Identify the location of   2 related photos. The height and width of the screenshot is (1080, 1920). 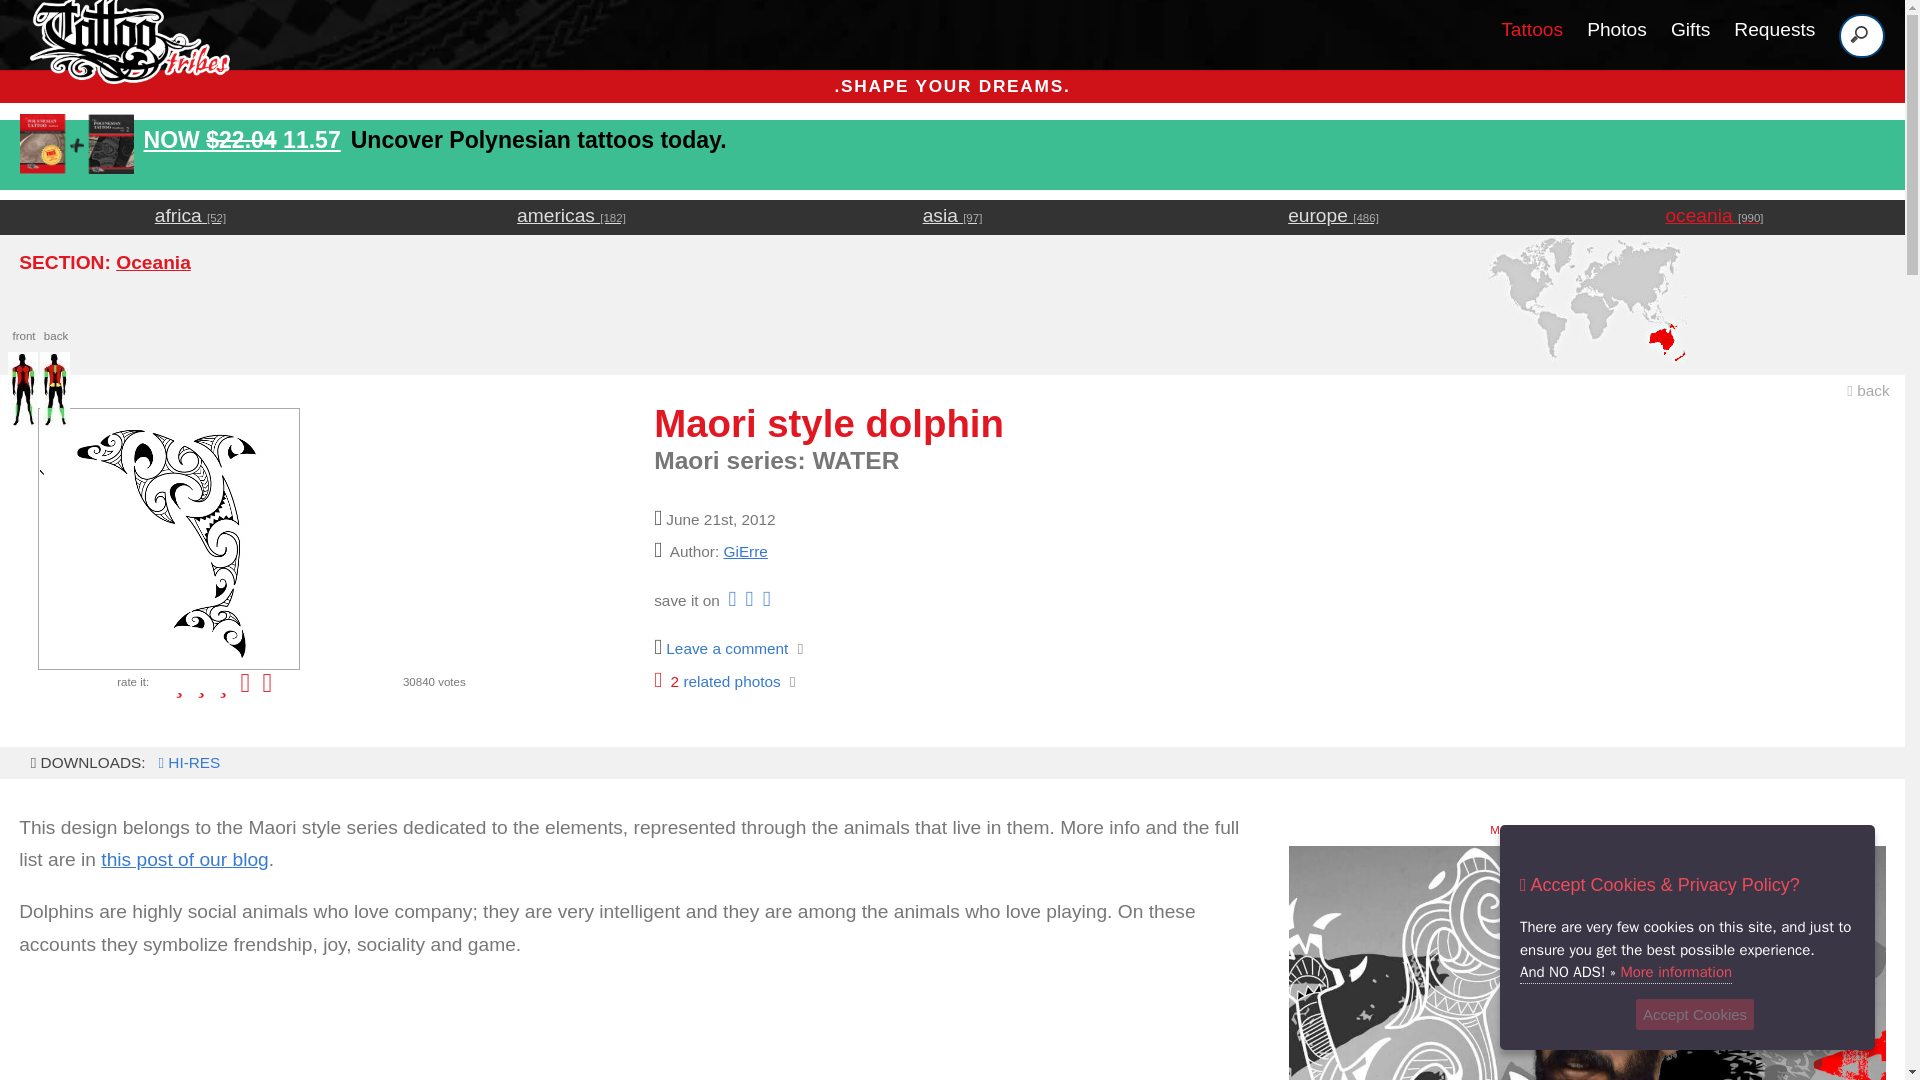
(1586, 962).